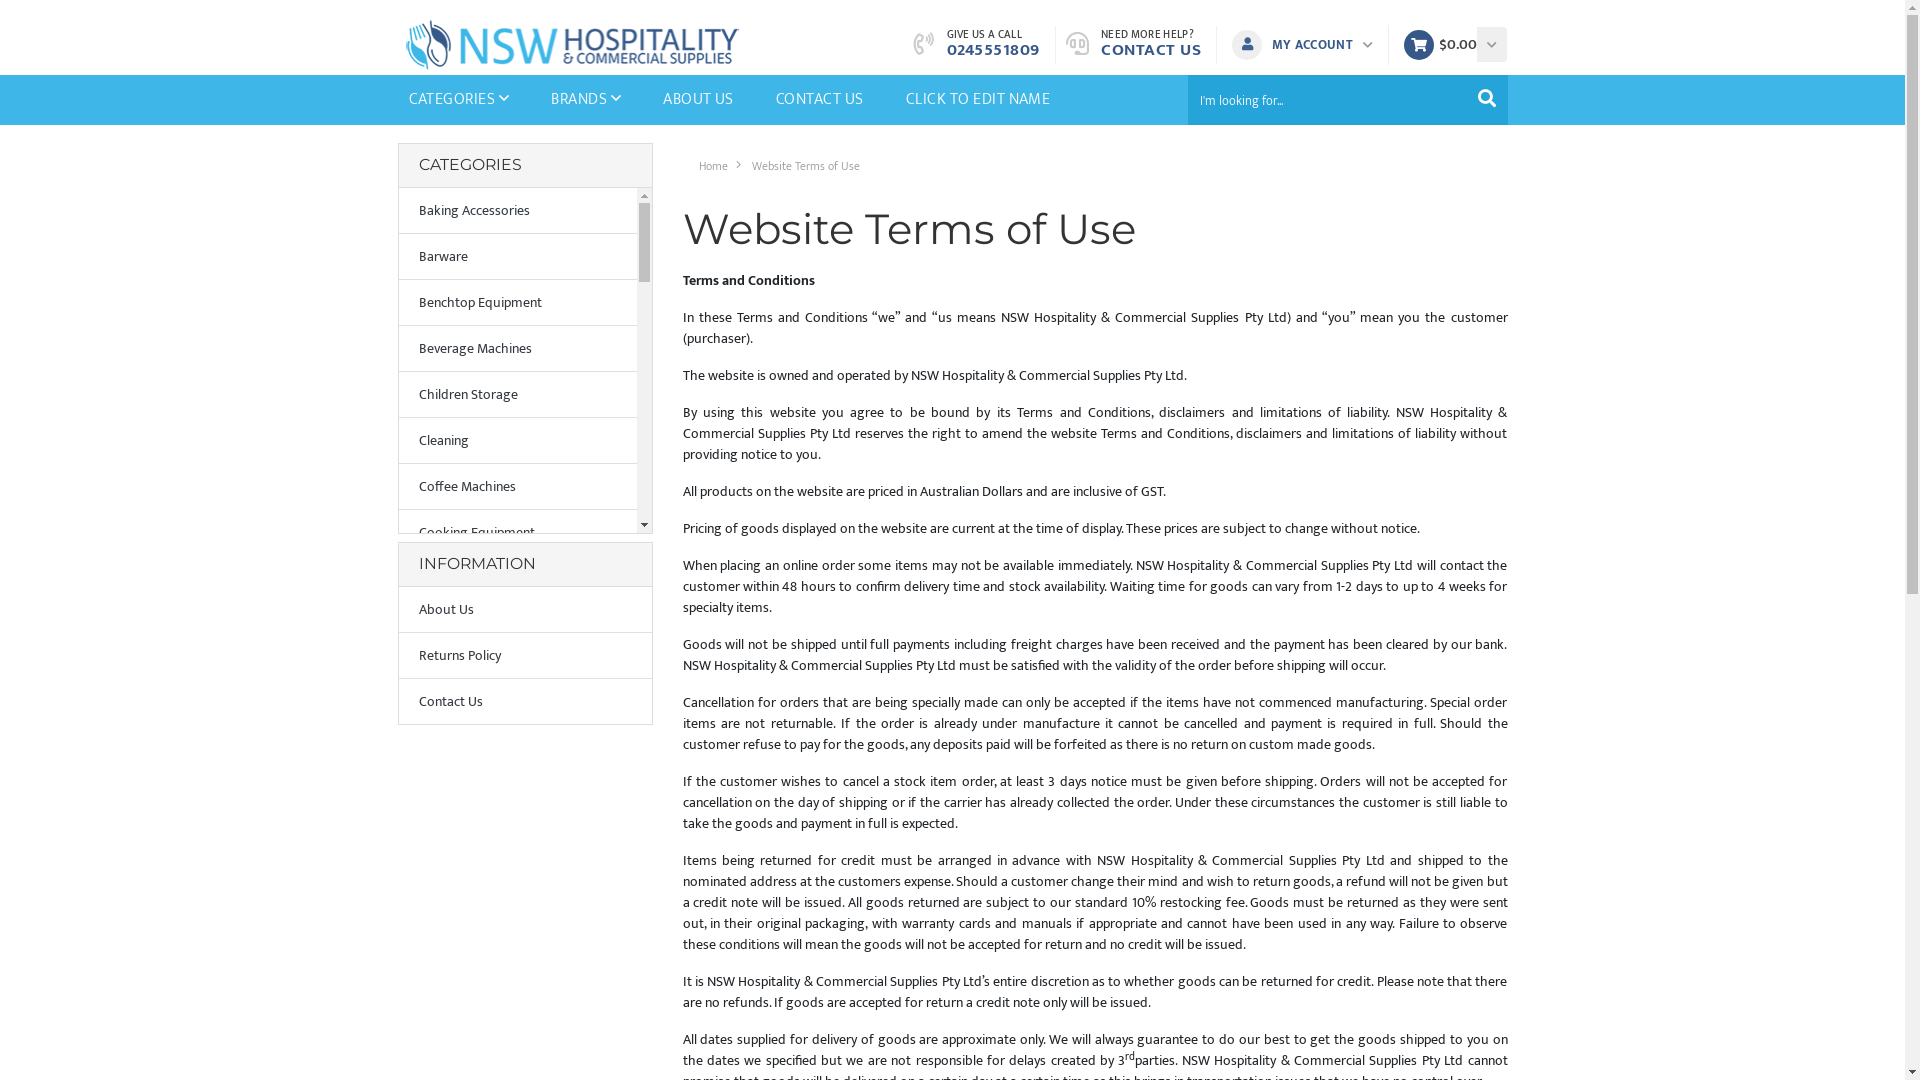 This screenshot has width=1920, height=1080. What do you see at coordinates (517, 717) in the screenshot?
I see `Dishwashing` at bounding box center [517, 717].